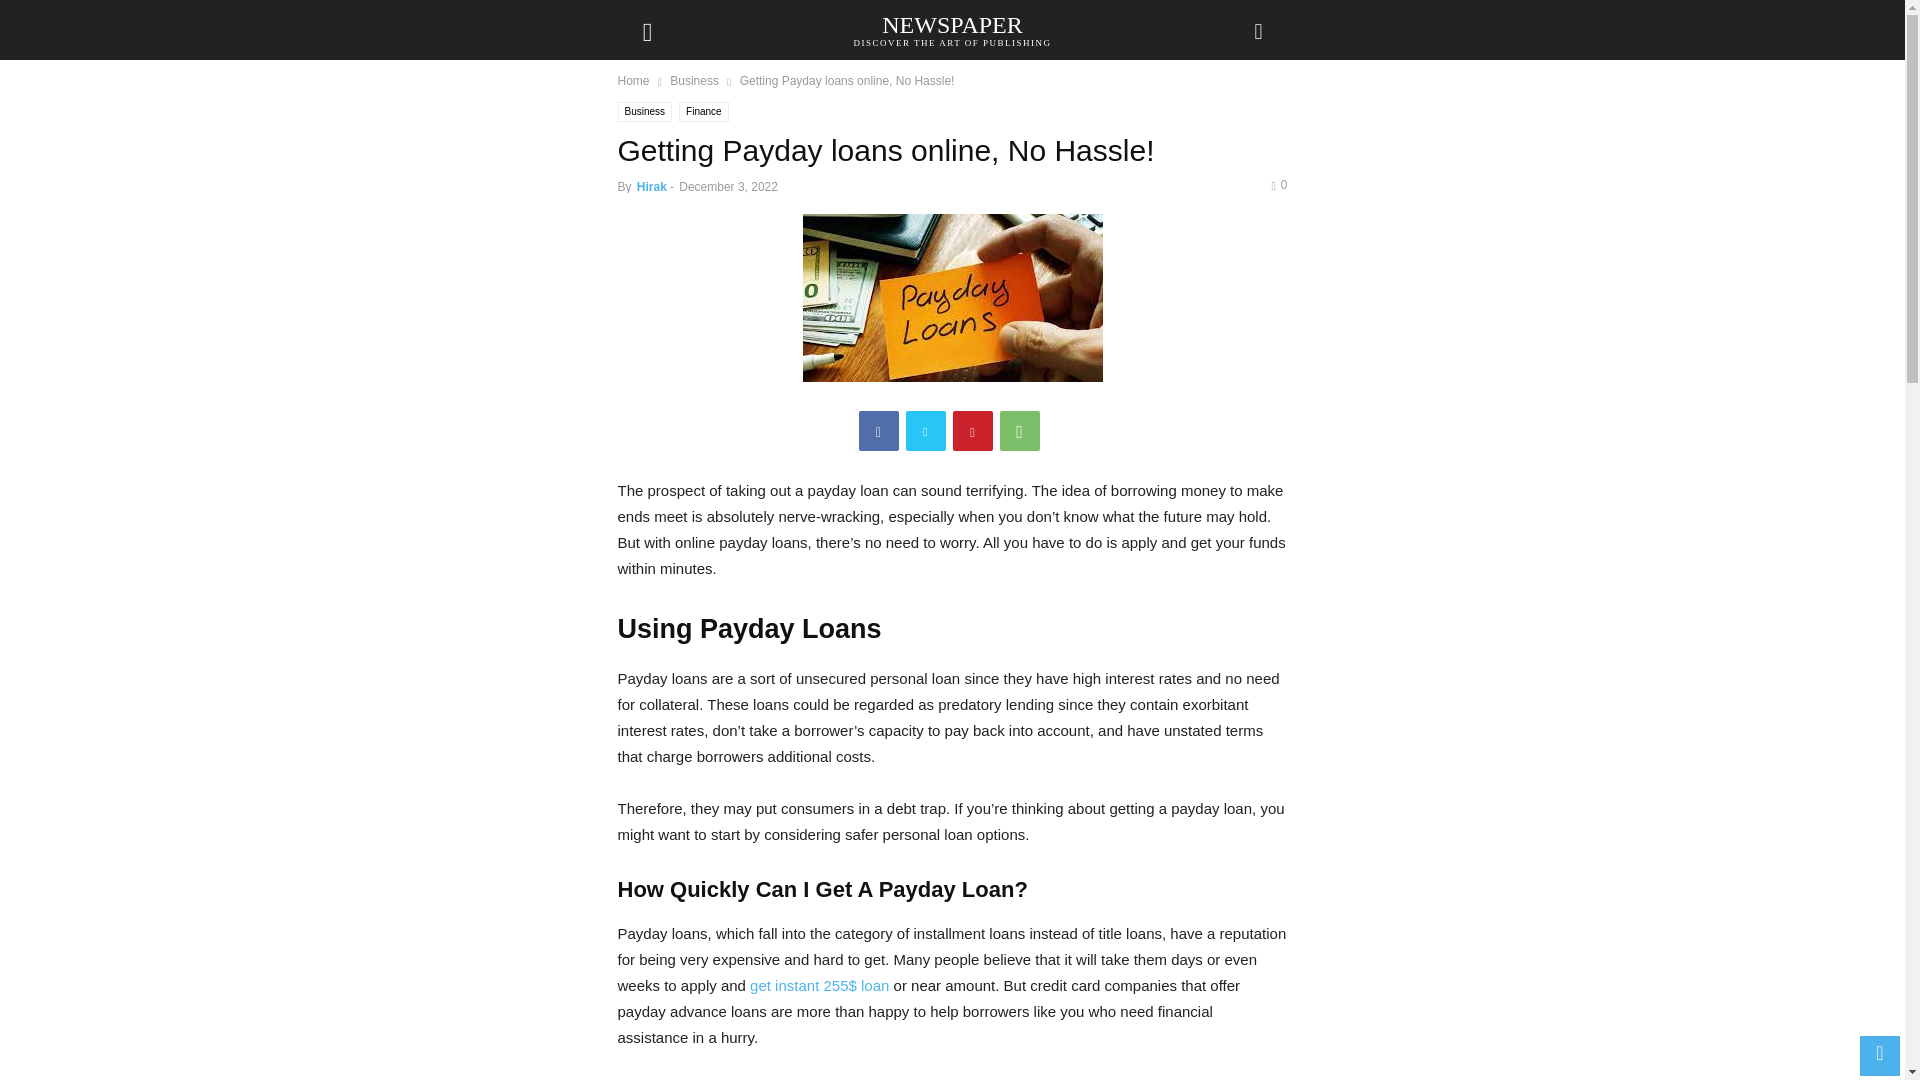 Image resolution: width=1920 pixels, height=1080 pixels. What do you see at coordinates (878, 431) in the screenshot?
I see `Pinterest` at bounding box center [878, 431].